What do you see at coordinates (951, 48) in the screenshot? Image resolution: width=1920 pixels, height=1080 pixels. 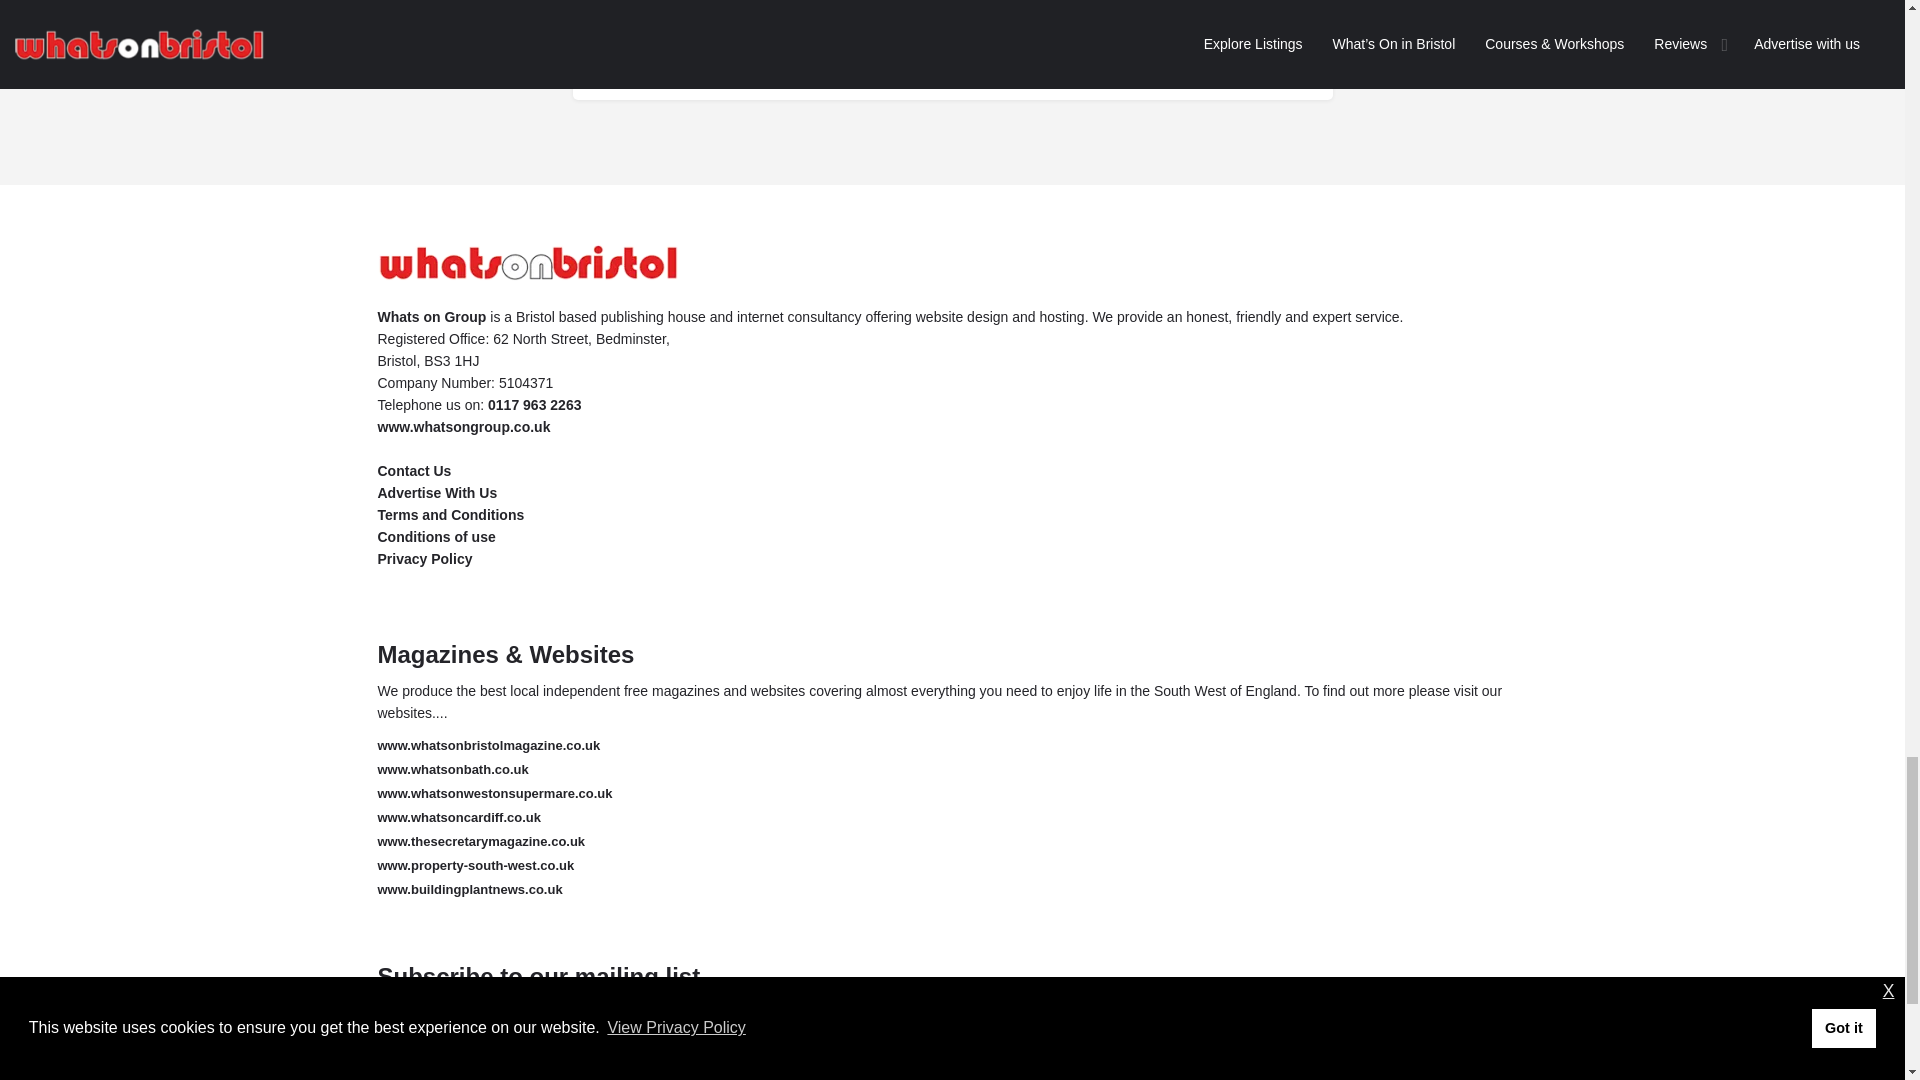 I see `Submit comment` at bounding box center [951, 48].